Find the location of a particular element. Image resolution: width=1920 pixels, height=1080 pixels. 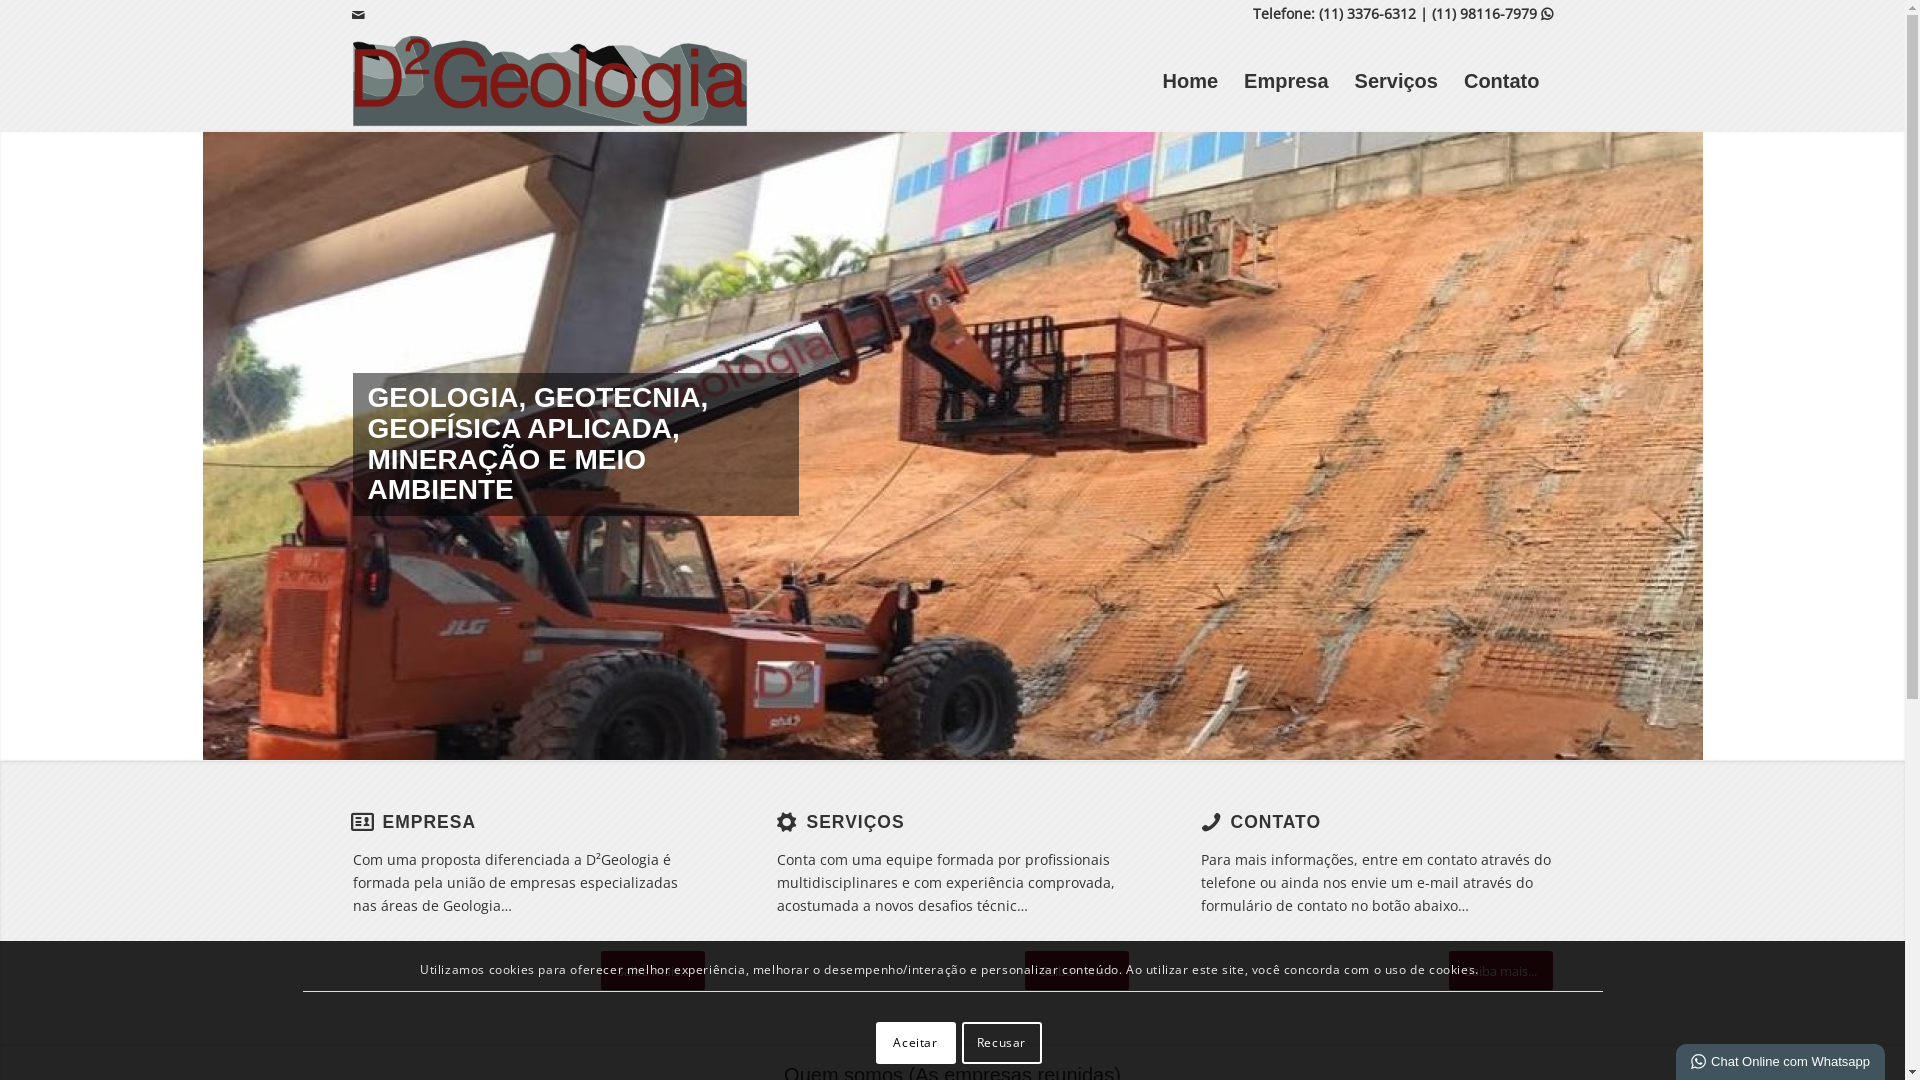

foto capa final is located at coordinates (952, 445).